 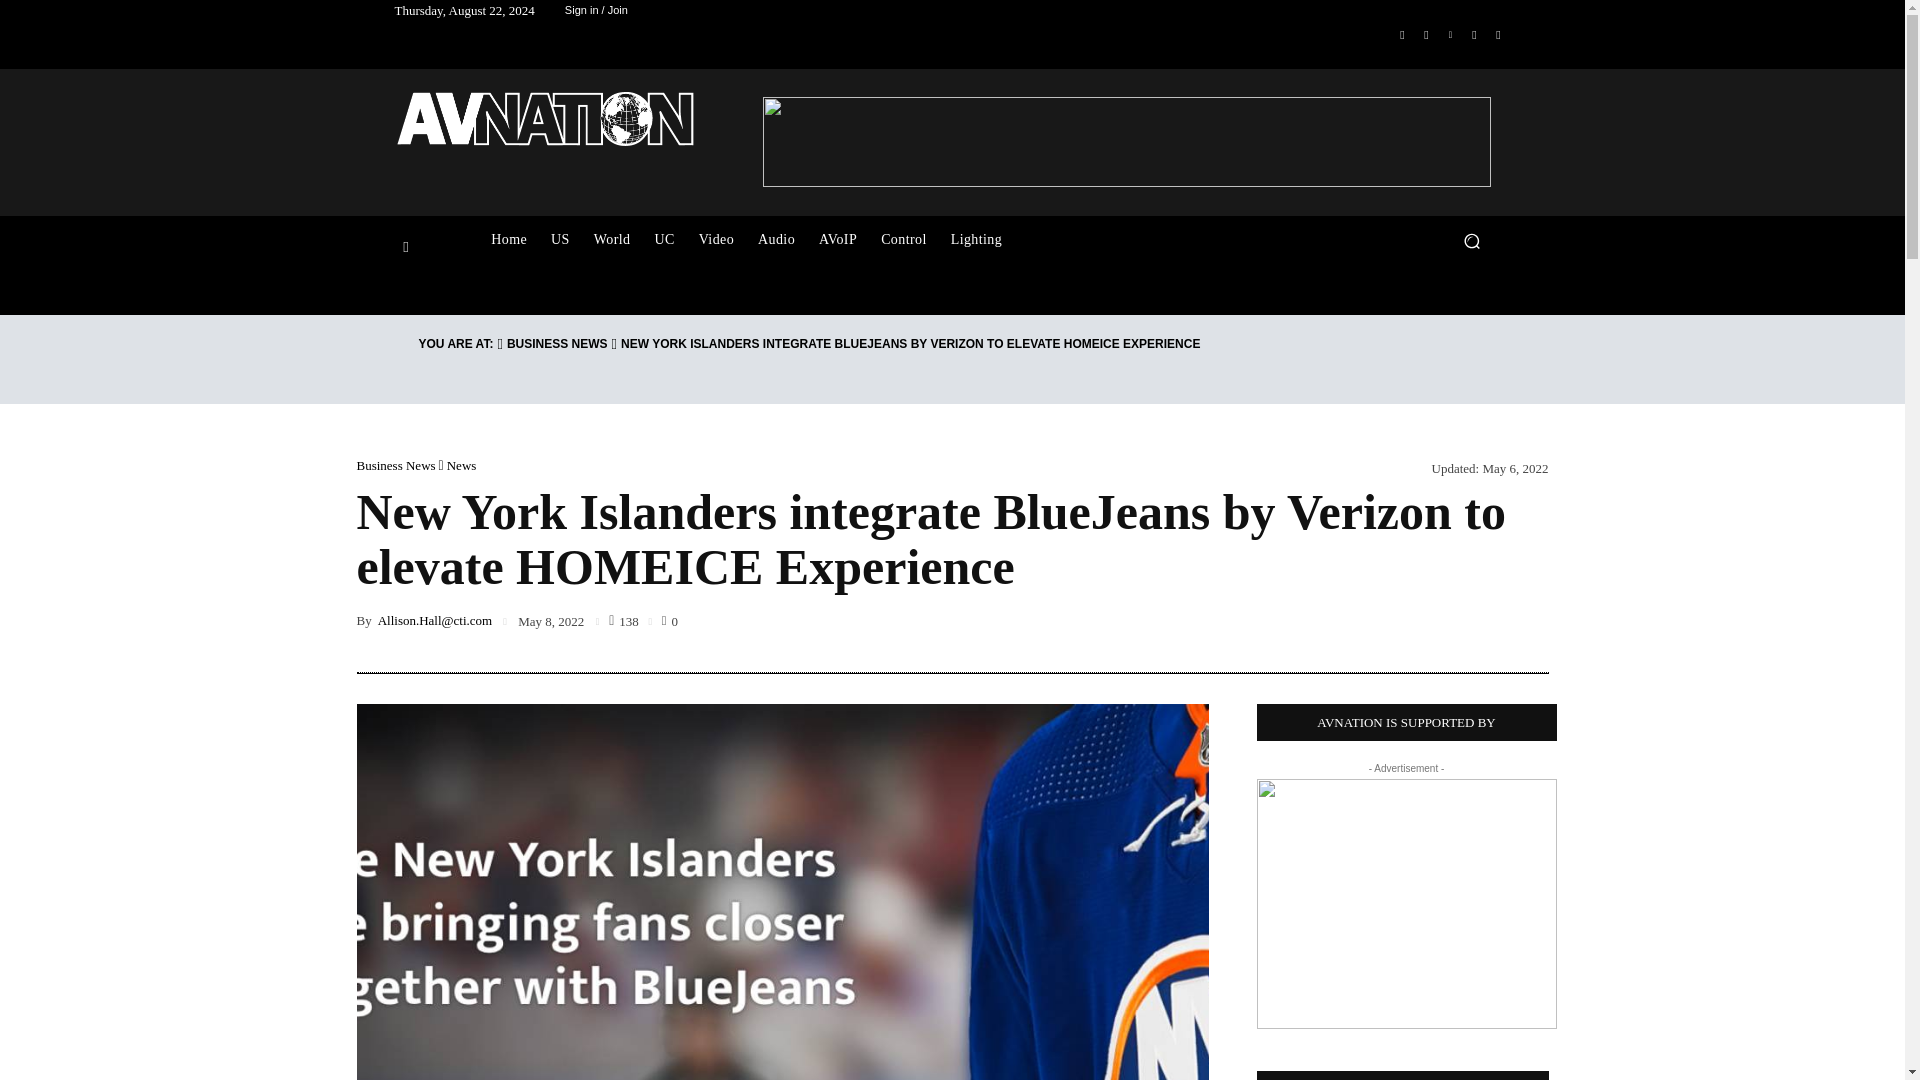 What do you see at coordinates (612, 240) in the screenshot?
I see `World` at bounding box center [612, 240].